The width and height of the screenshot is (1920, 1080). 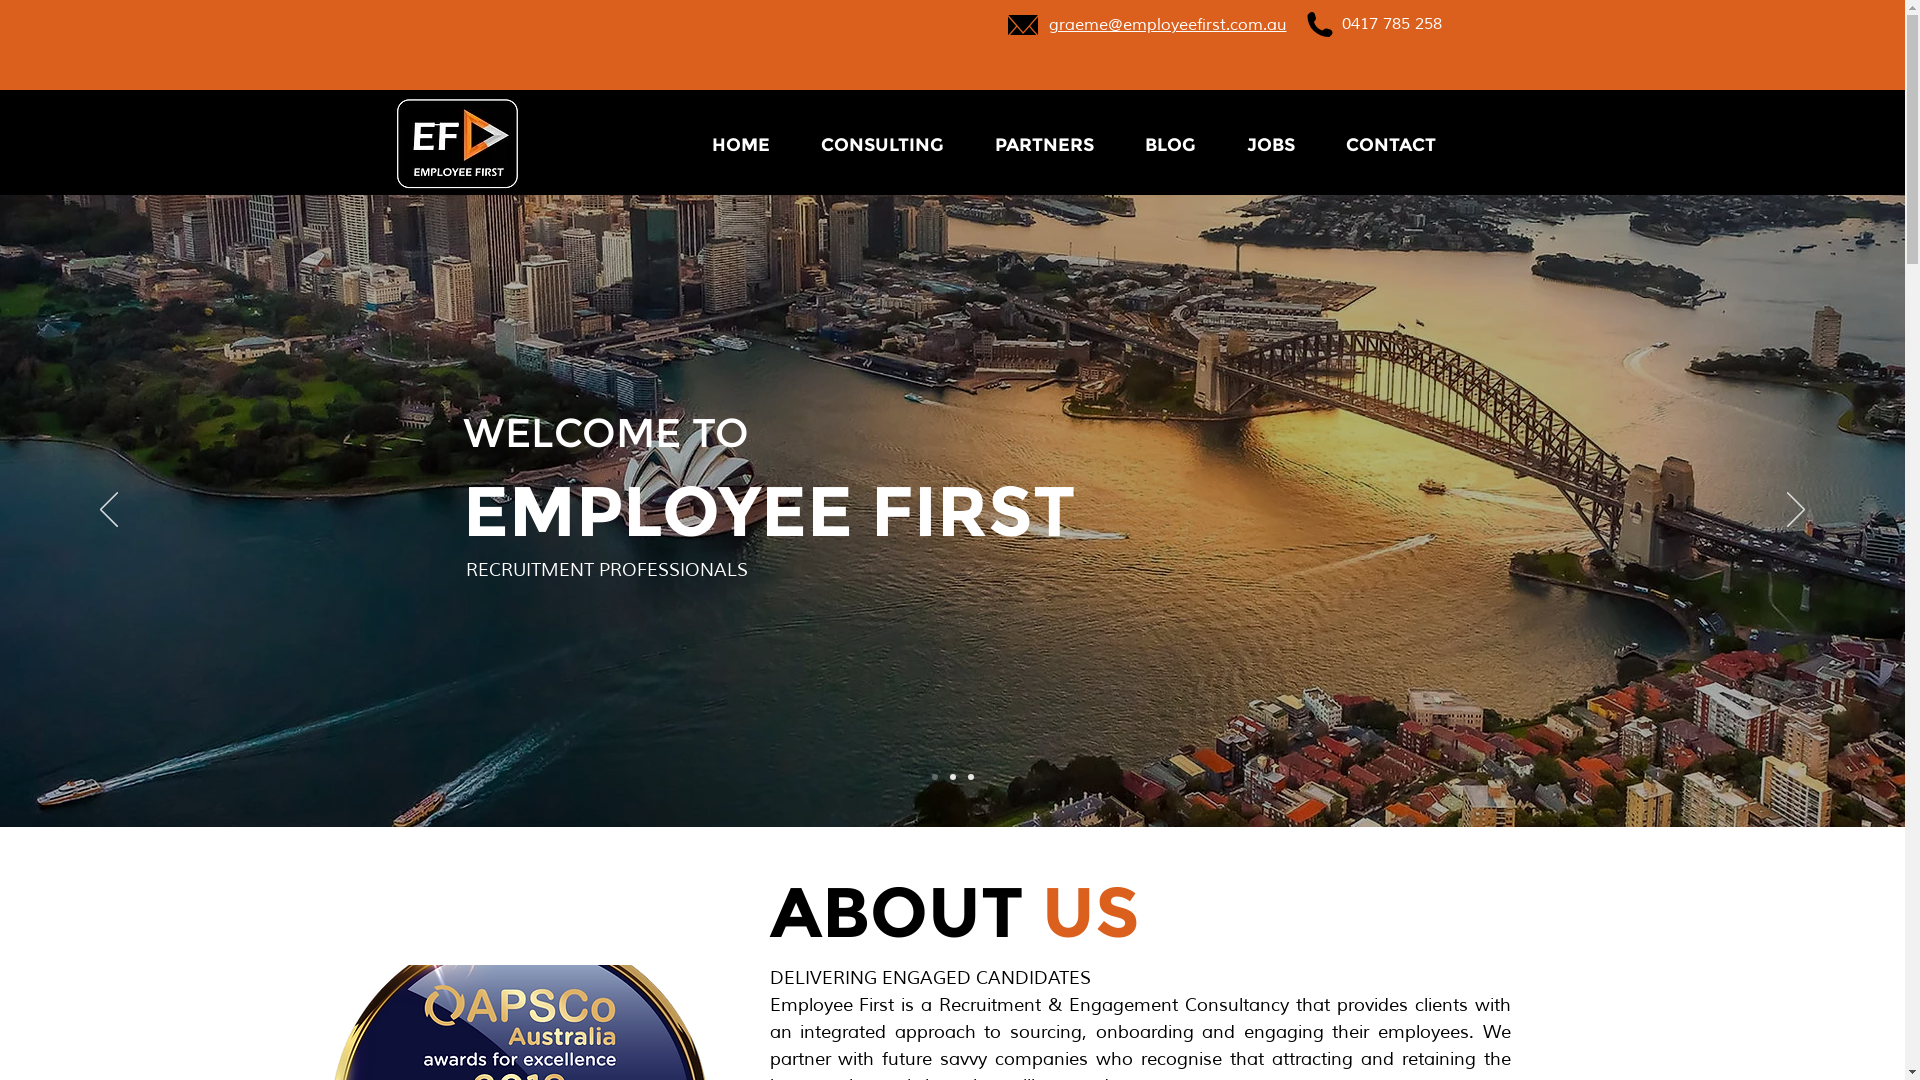 I want to click on CONTACT, so click(x=1390, y=145).